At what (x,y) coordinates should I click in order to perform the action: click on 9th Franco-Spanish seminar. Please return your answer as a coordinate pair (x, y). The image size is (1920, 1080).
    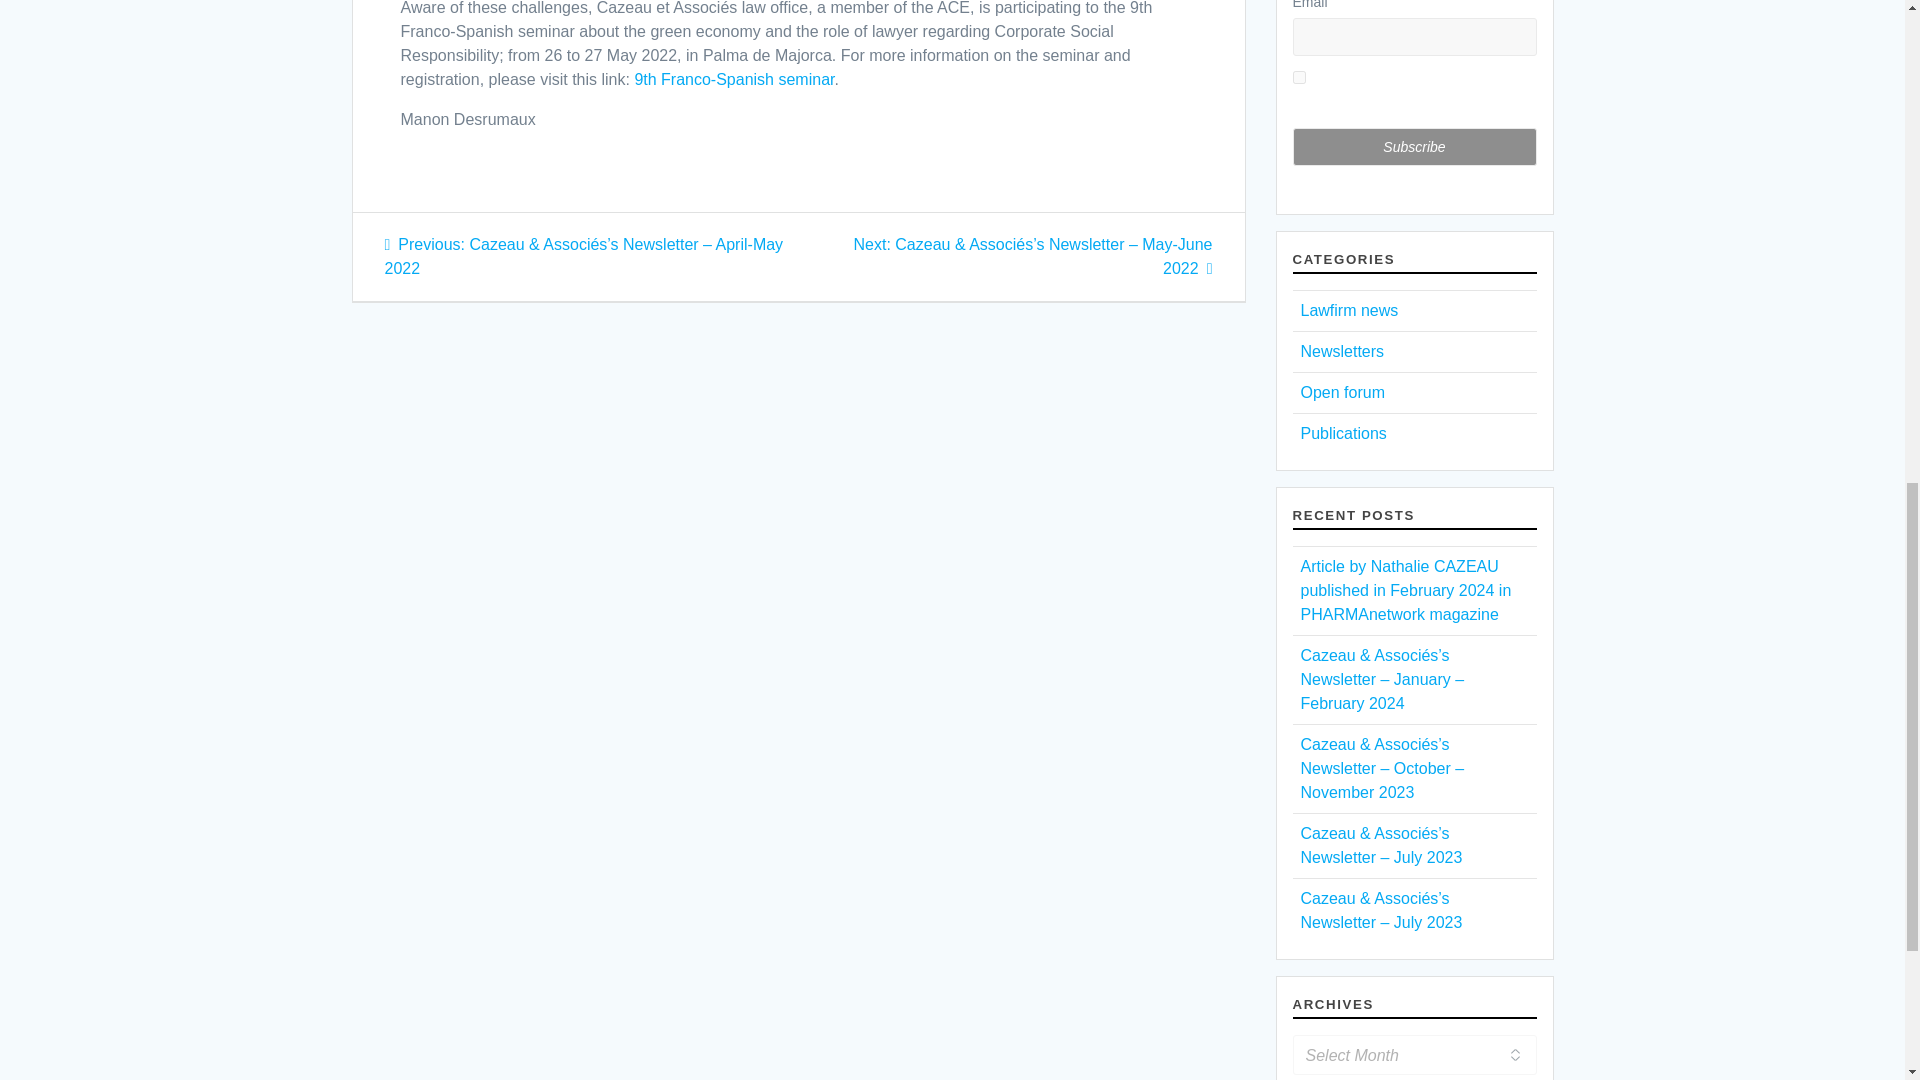
    Looking at the image, I should click on (733, 79).